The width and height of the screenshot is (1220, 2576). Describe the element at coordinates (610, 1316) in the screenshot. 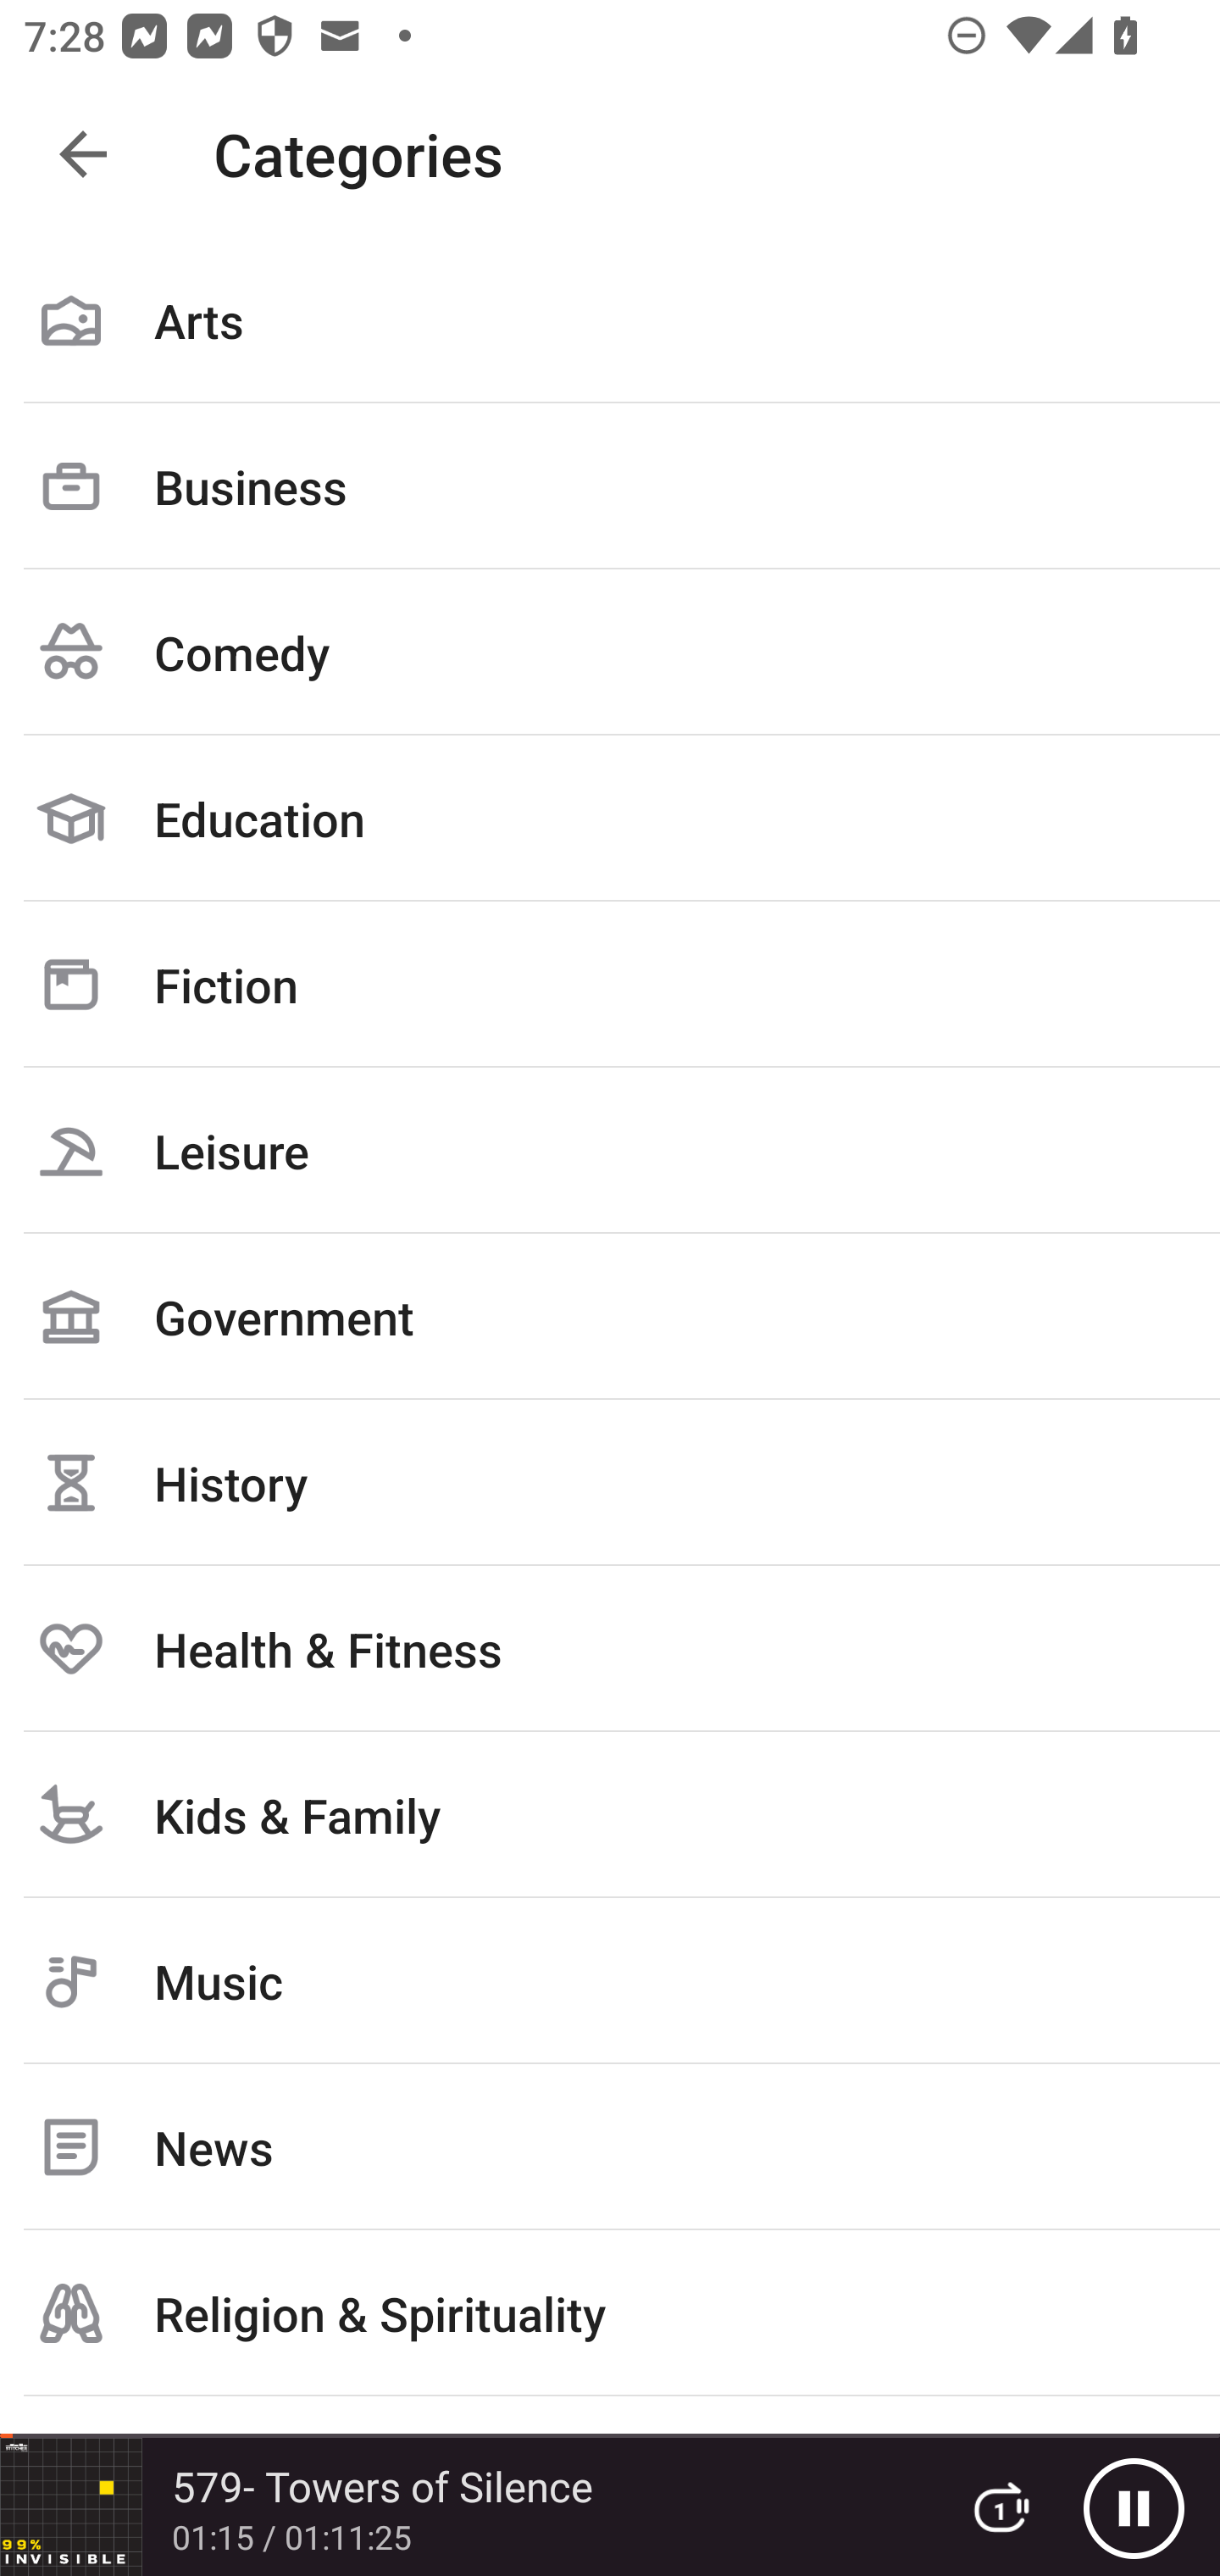

I see `Government` at that location.